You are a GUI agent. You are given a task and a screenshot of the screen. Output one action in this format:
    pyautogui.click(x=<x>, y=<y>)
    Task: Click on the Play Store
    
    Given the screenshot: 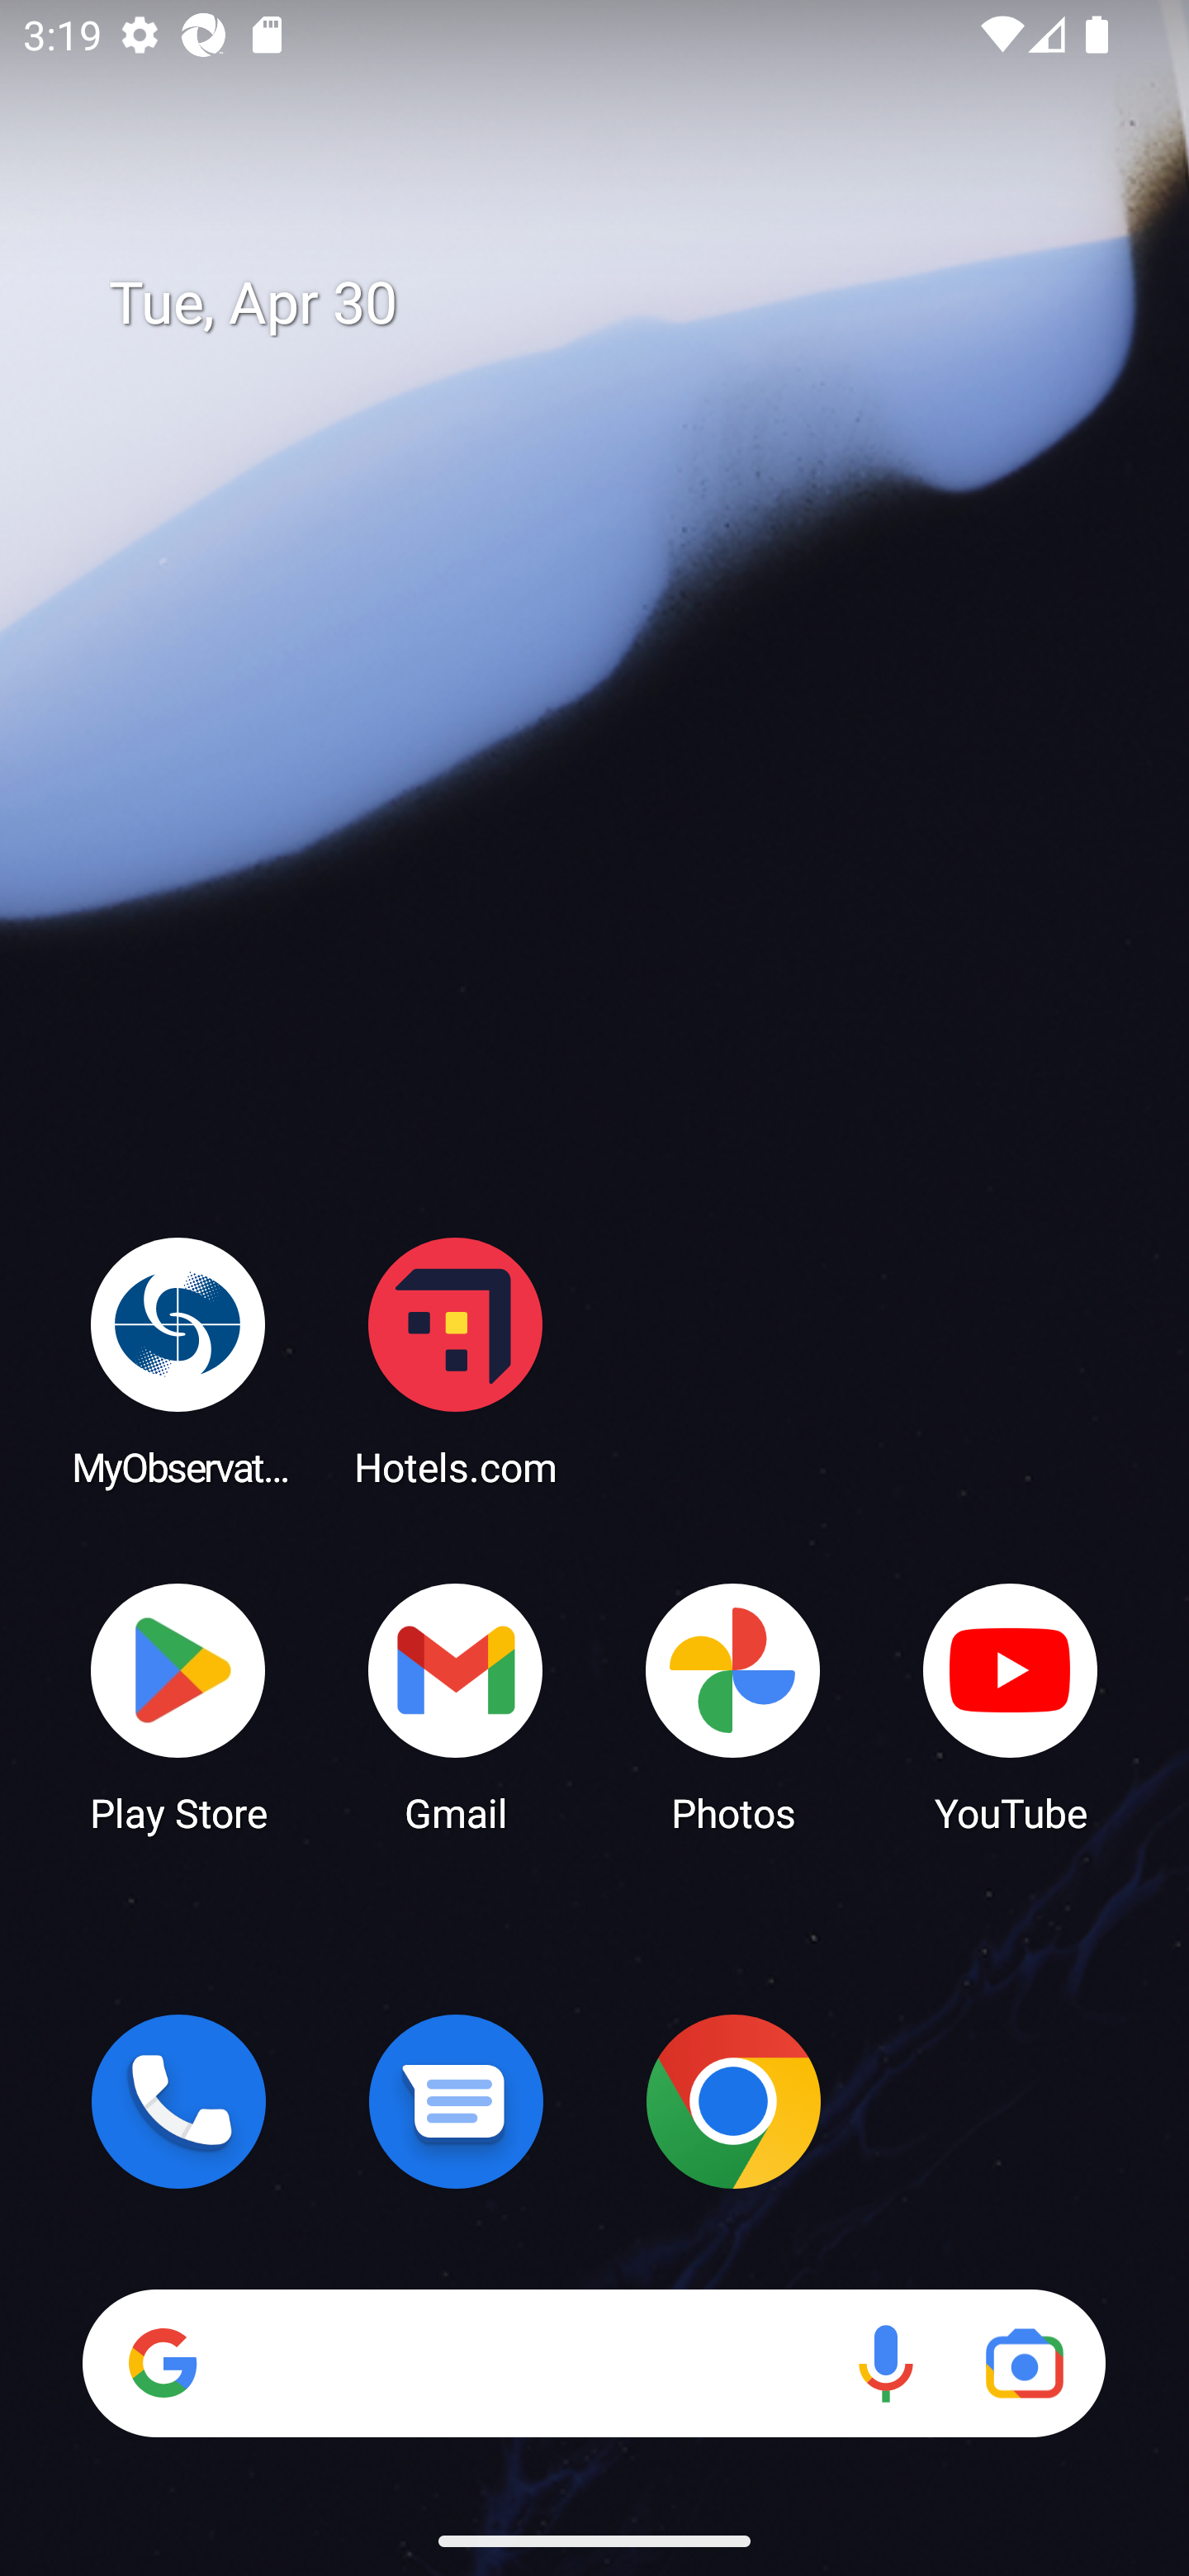 What is the action you would take?
    pyautogui.click(x=178, y=1706)
    